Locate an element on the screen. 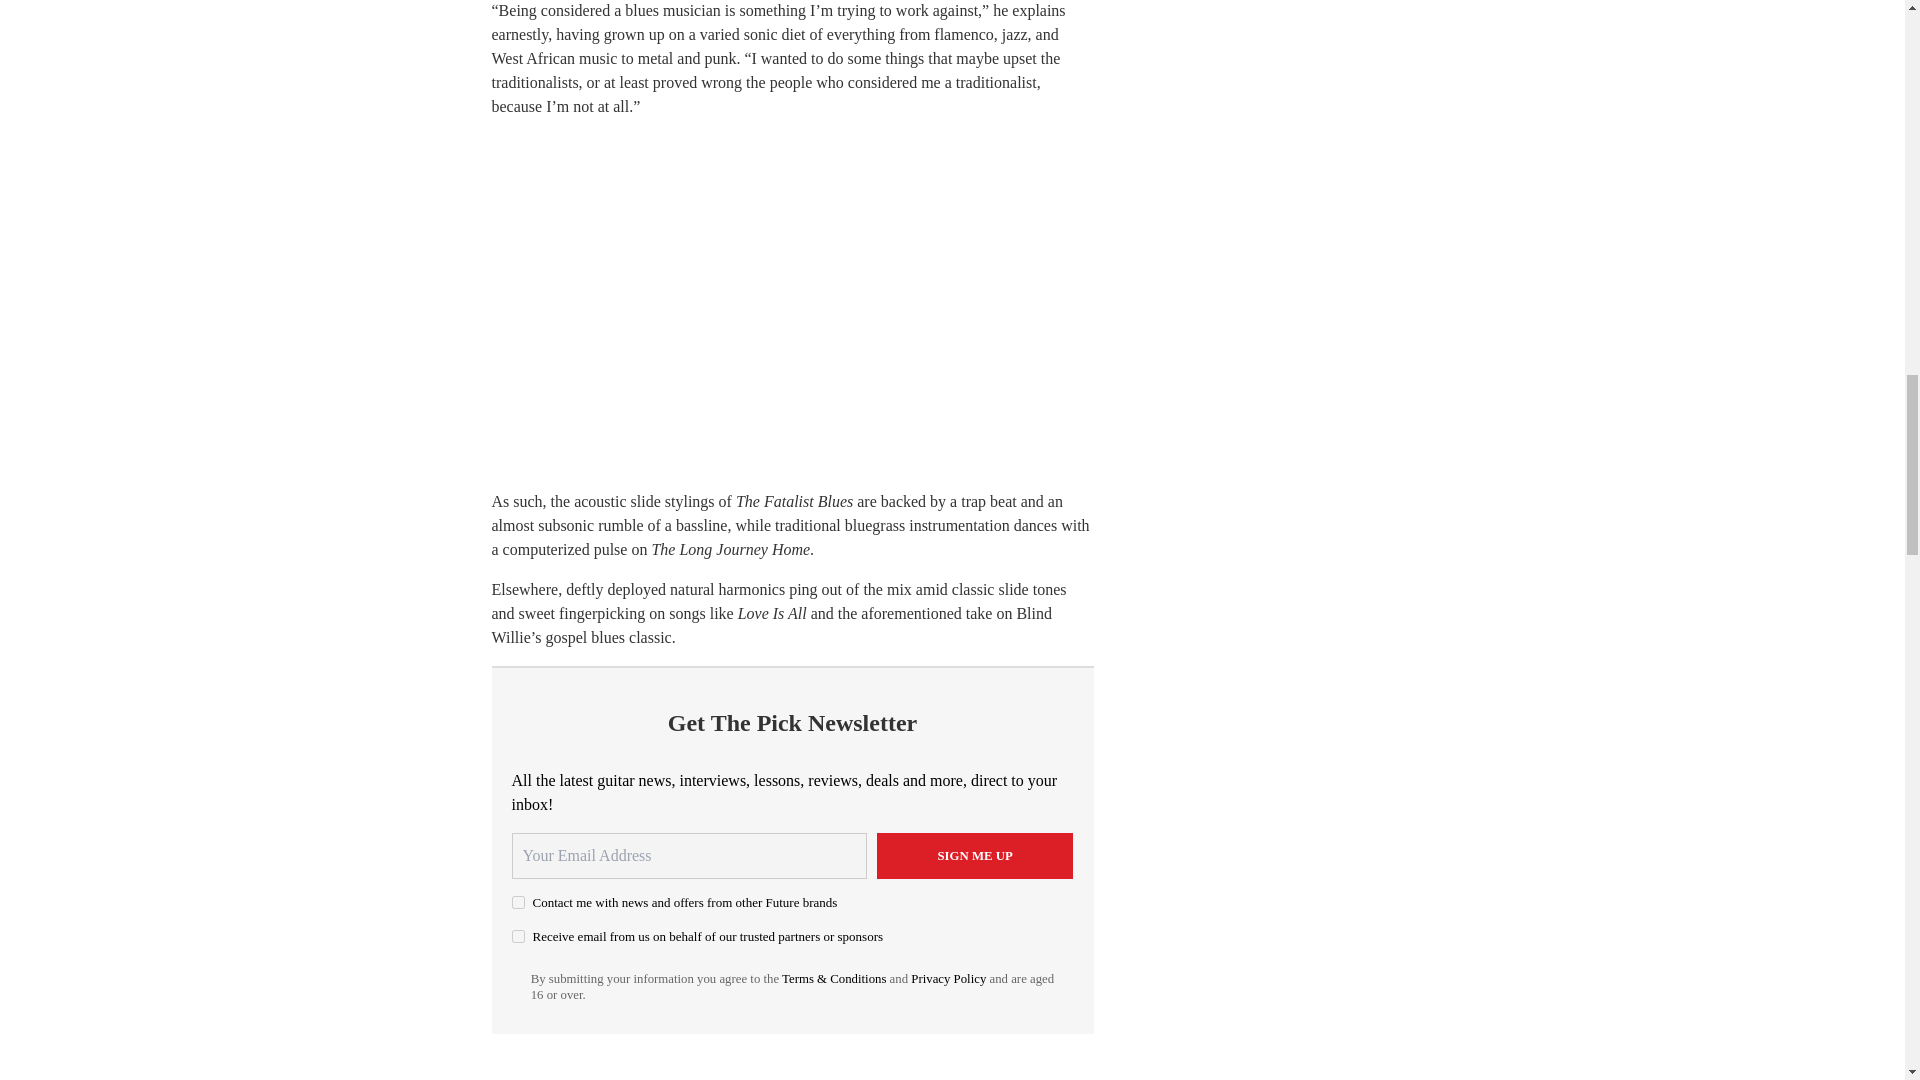 The image size is (1920, 1080). on is located at coordinates (518, 902).